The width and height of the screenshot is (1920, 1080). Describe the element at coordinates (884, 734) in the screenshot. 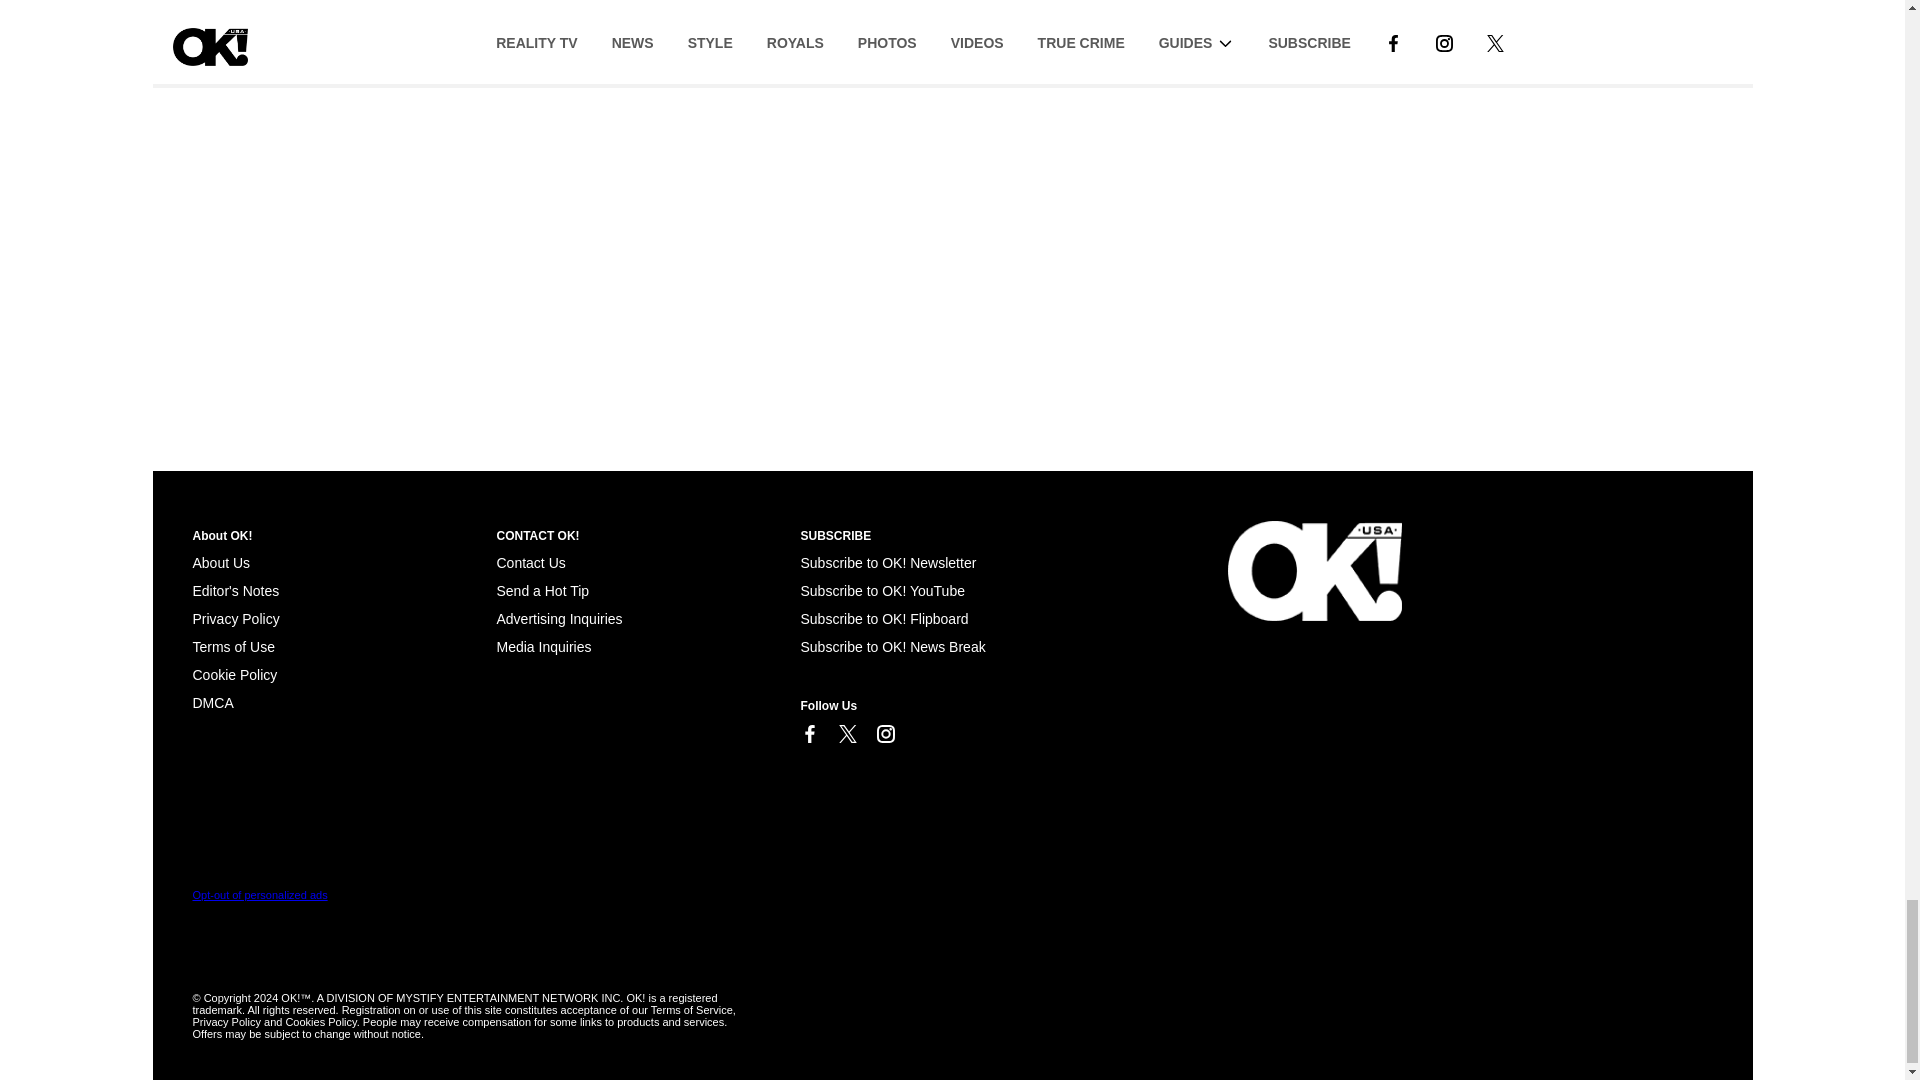

I see `Link to Instagram` at that location.